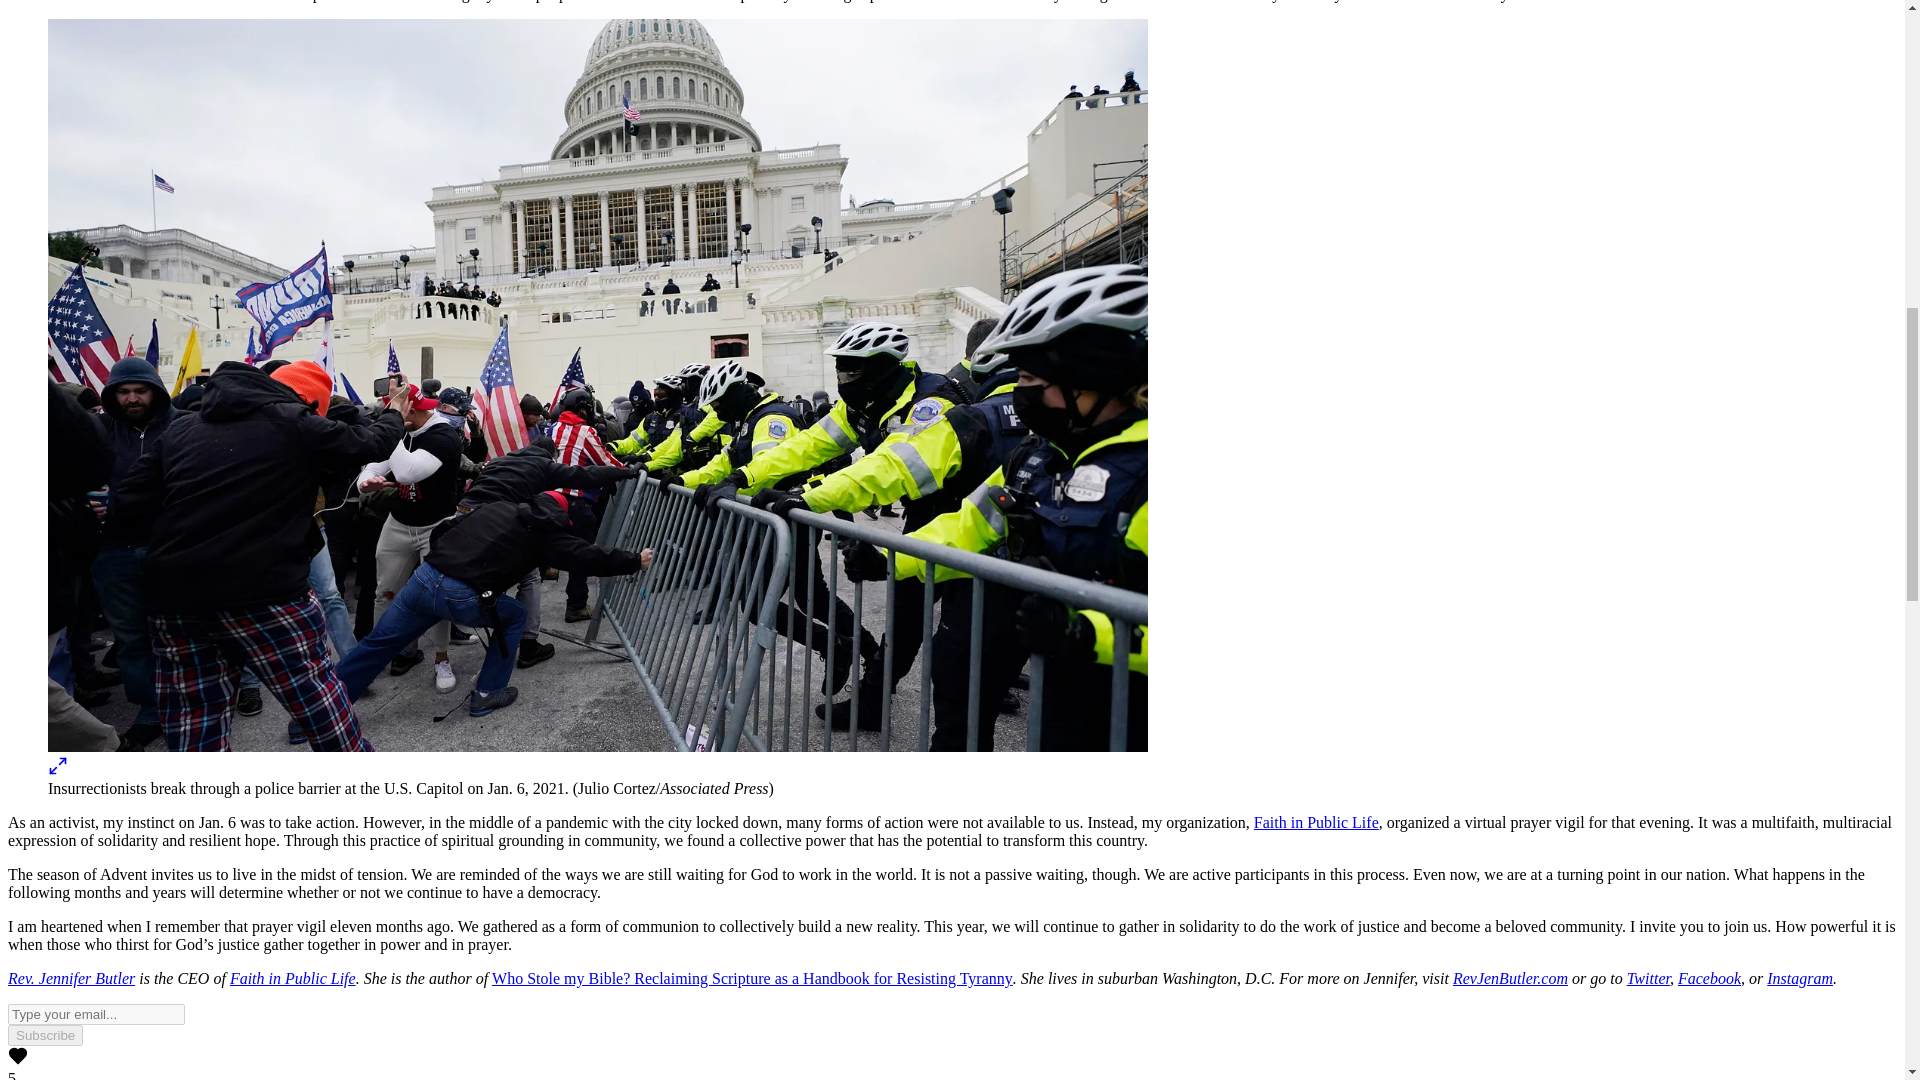 Image resolution: width=1920 pixels, height=1080 pixels. What do you see at coordinates (1800, 978) in the screenshot?
I see `Instagram` at bounding box center [1800, 978].